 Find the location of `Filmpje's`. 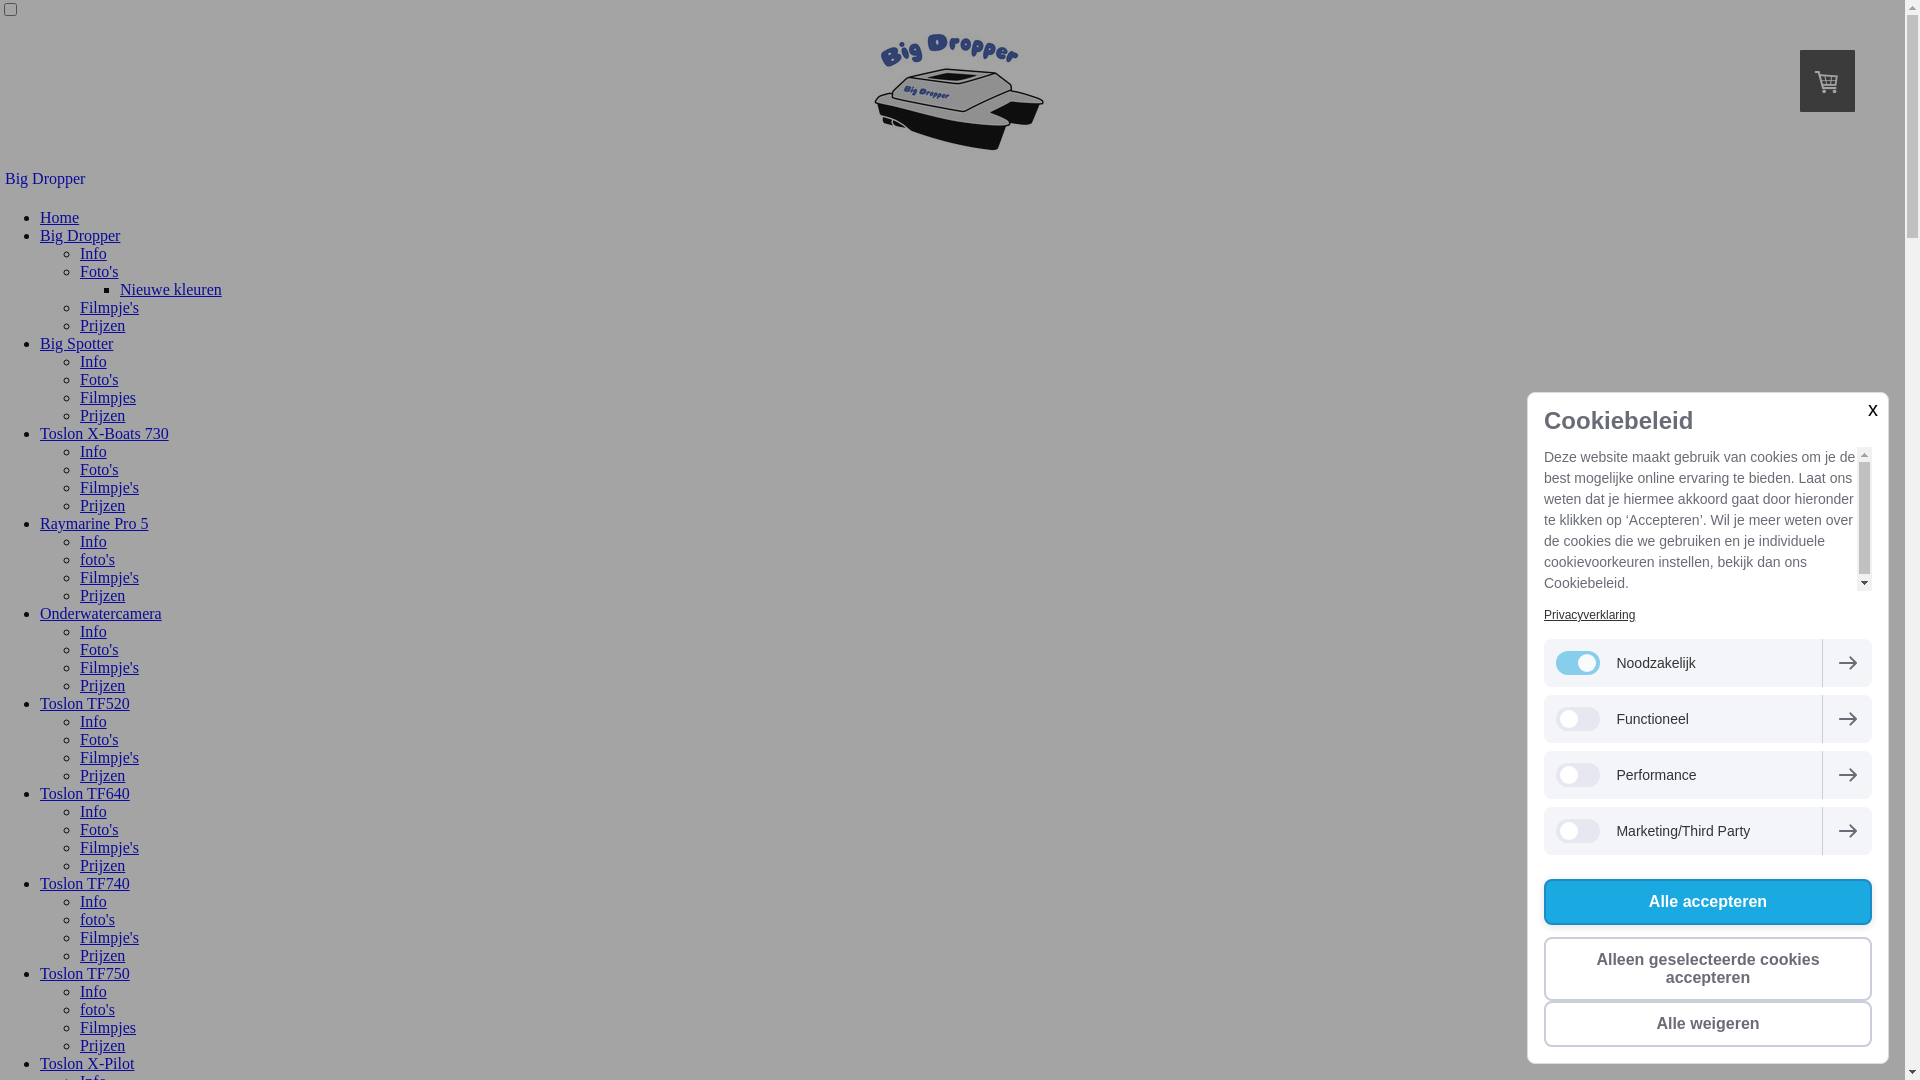

Filmpje's is located at coordinates (110, 488).